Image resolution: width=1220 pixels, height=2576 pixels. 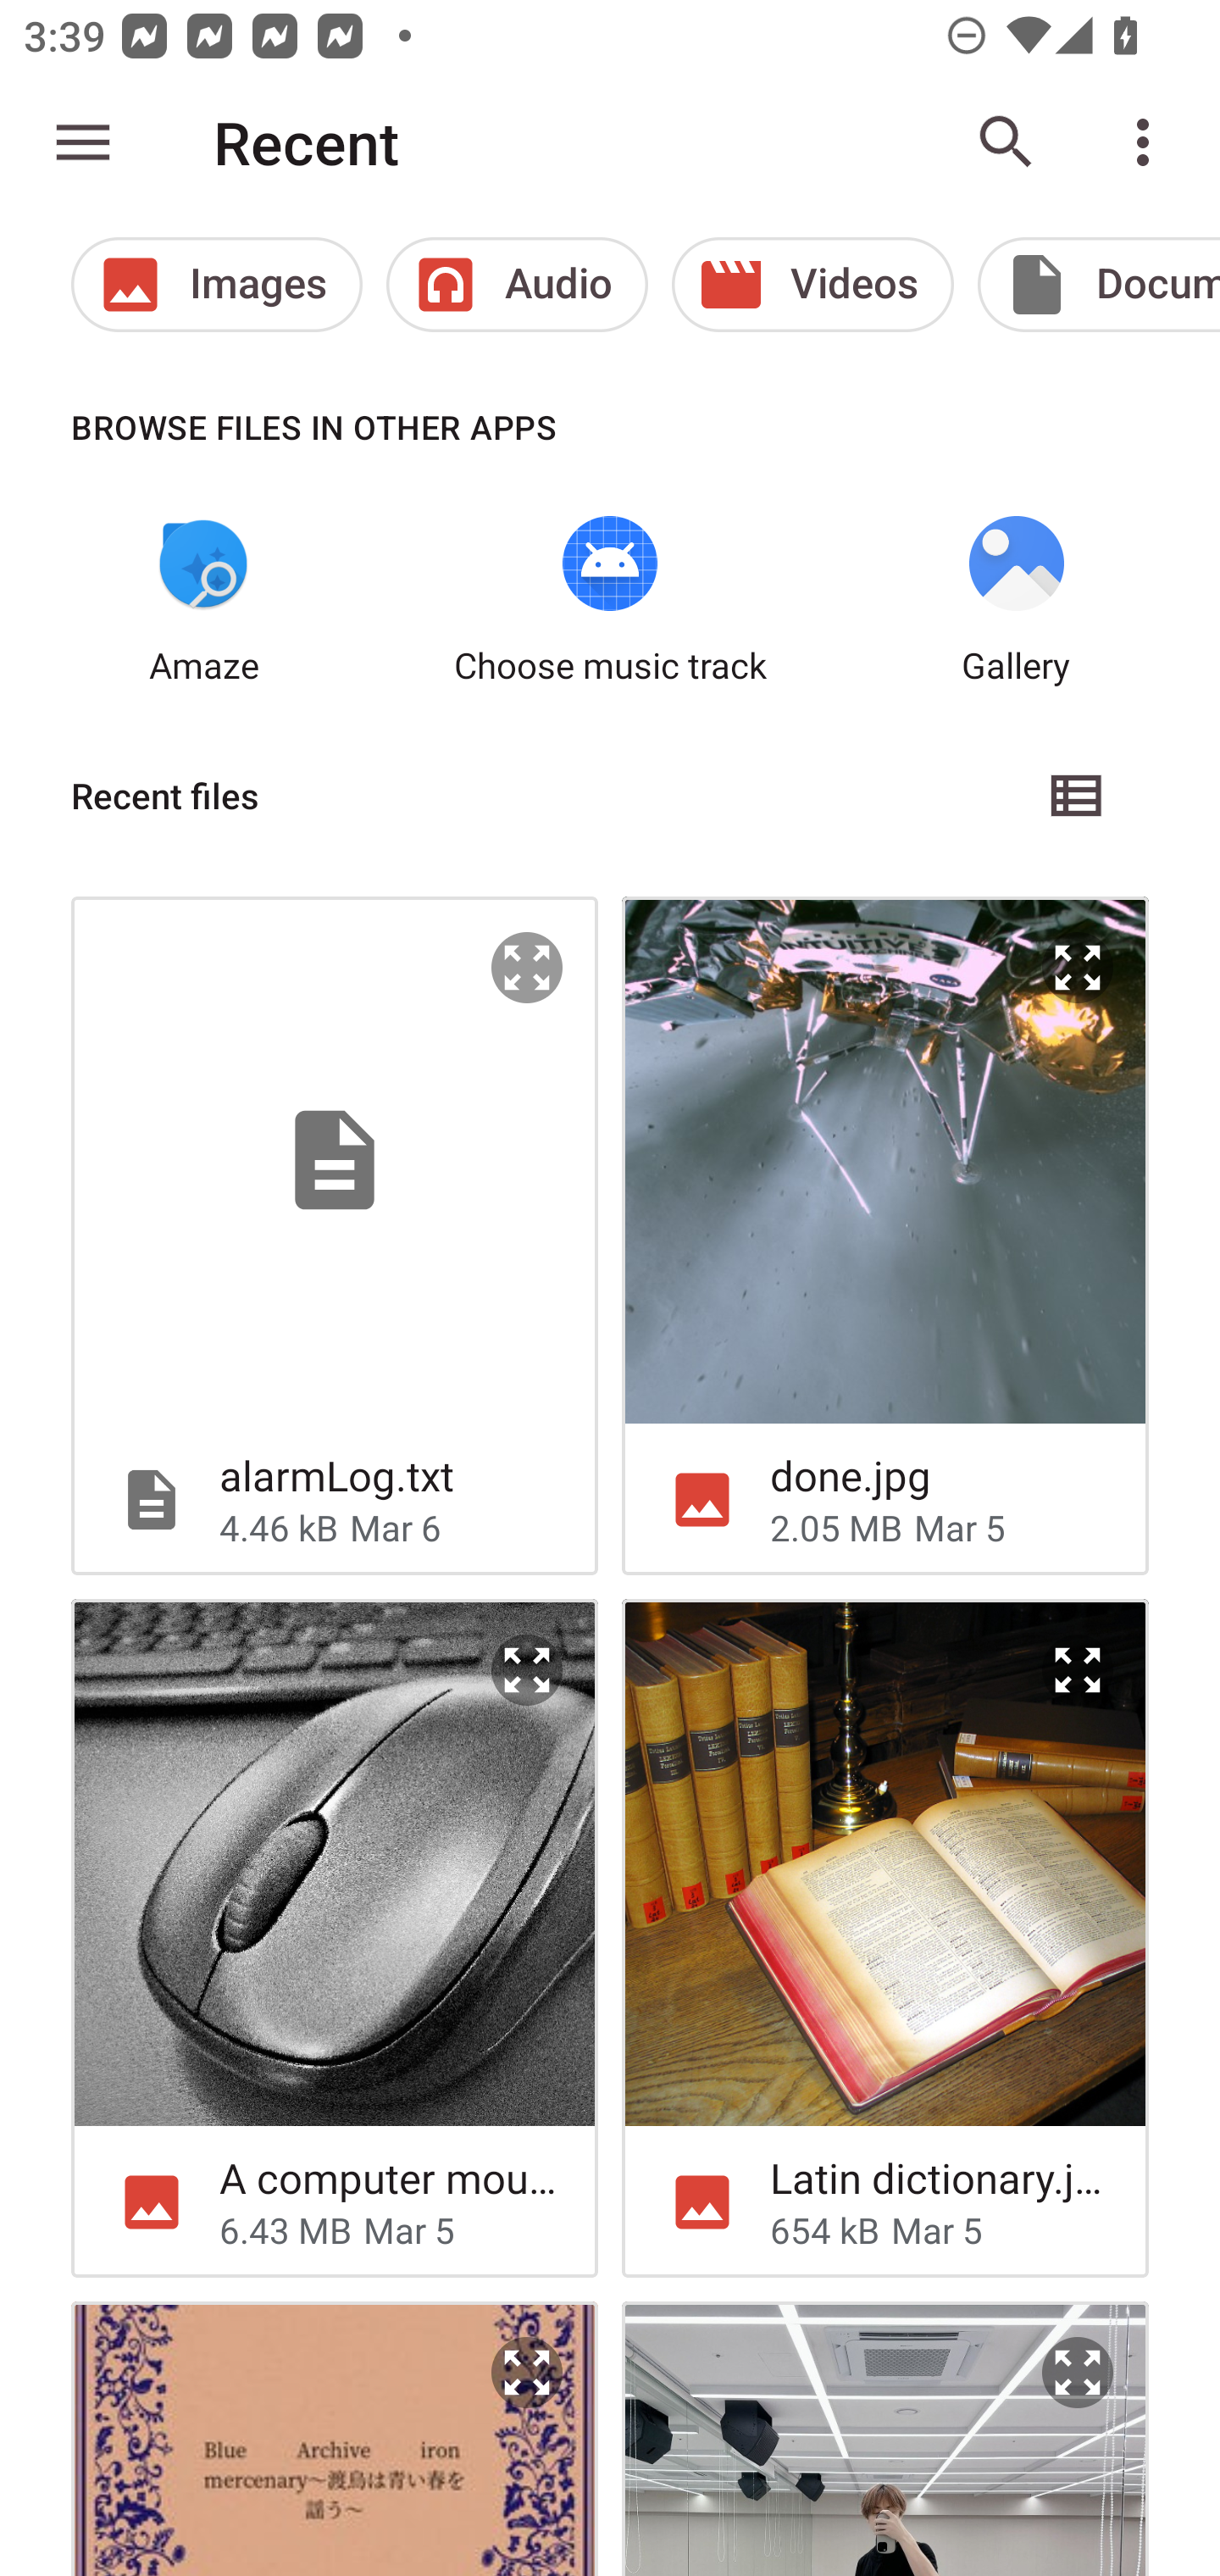 What do you see at coordinates (1078, 796) in the screenshot?
I see `List view` at bounding box center [1078, 796].